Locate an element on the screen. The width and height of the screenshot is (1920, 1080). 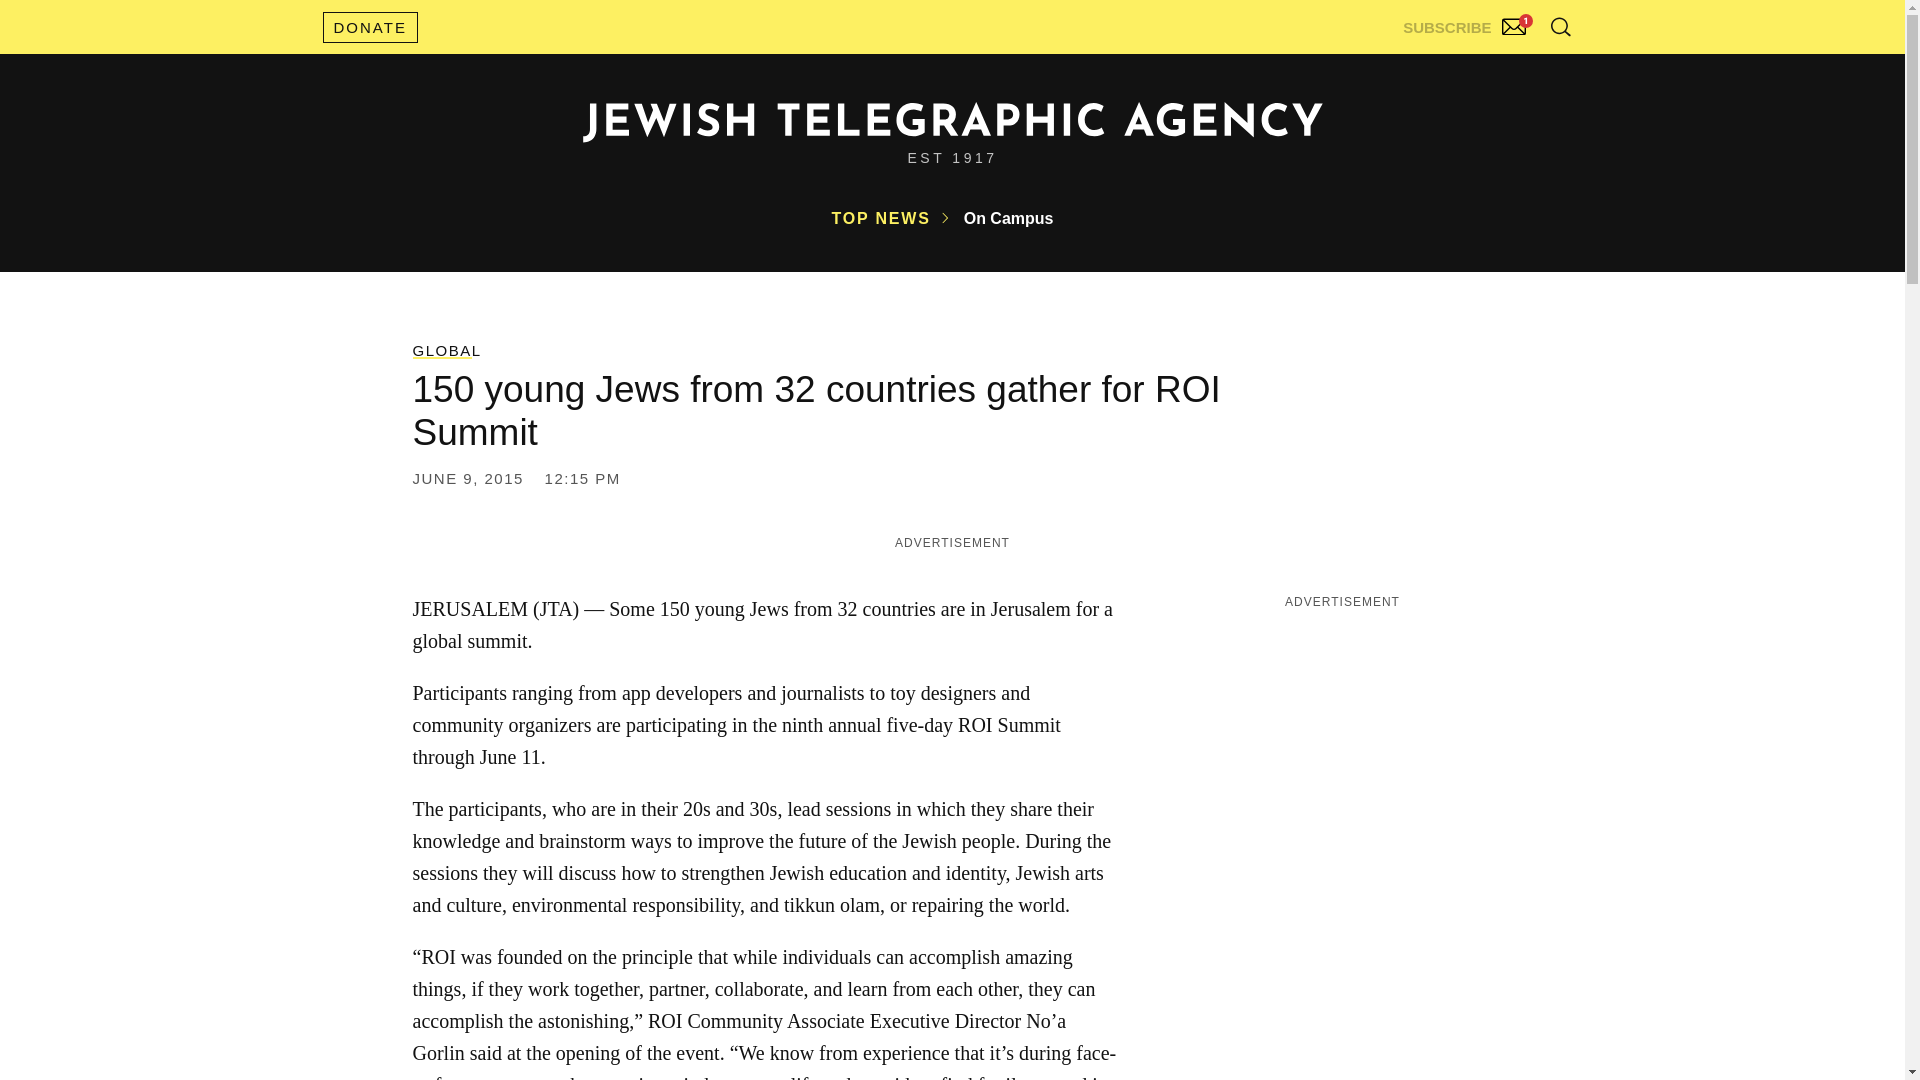
SUBSCRIBE is located at coordinates (1467, 22).